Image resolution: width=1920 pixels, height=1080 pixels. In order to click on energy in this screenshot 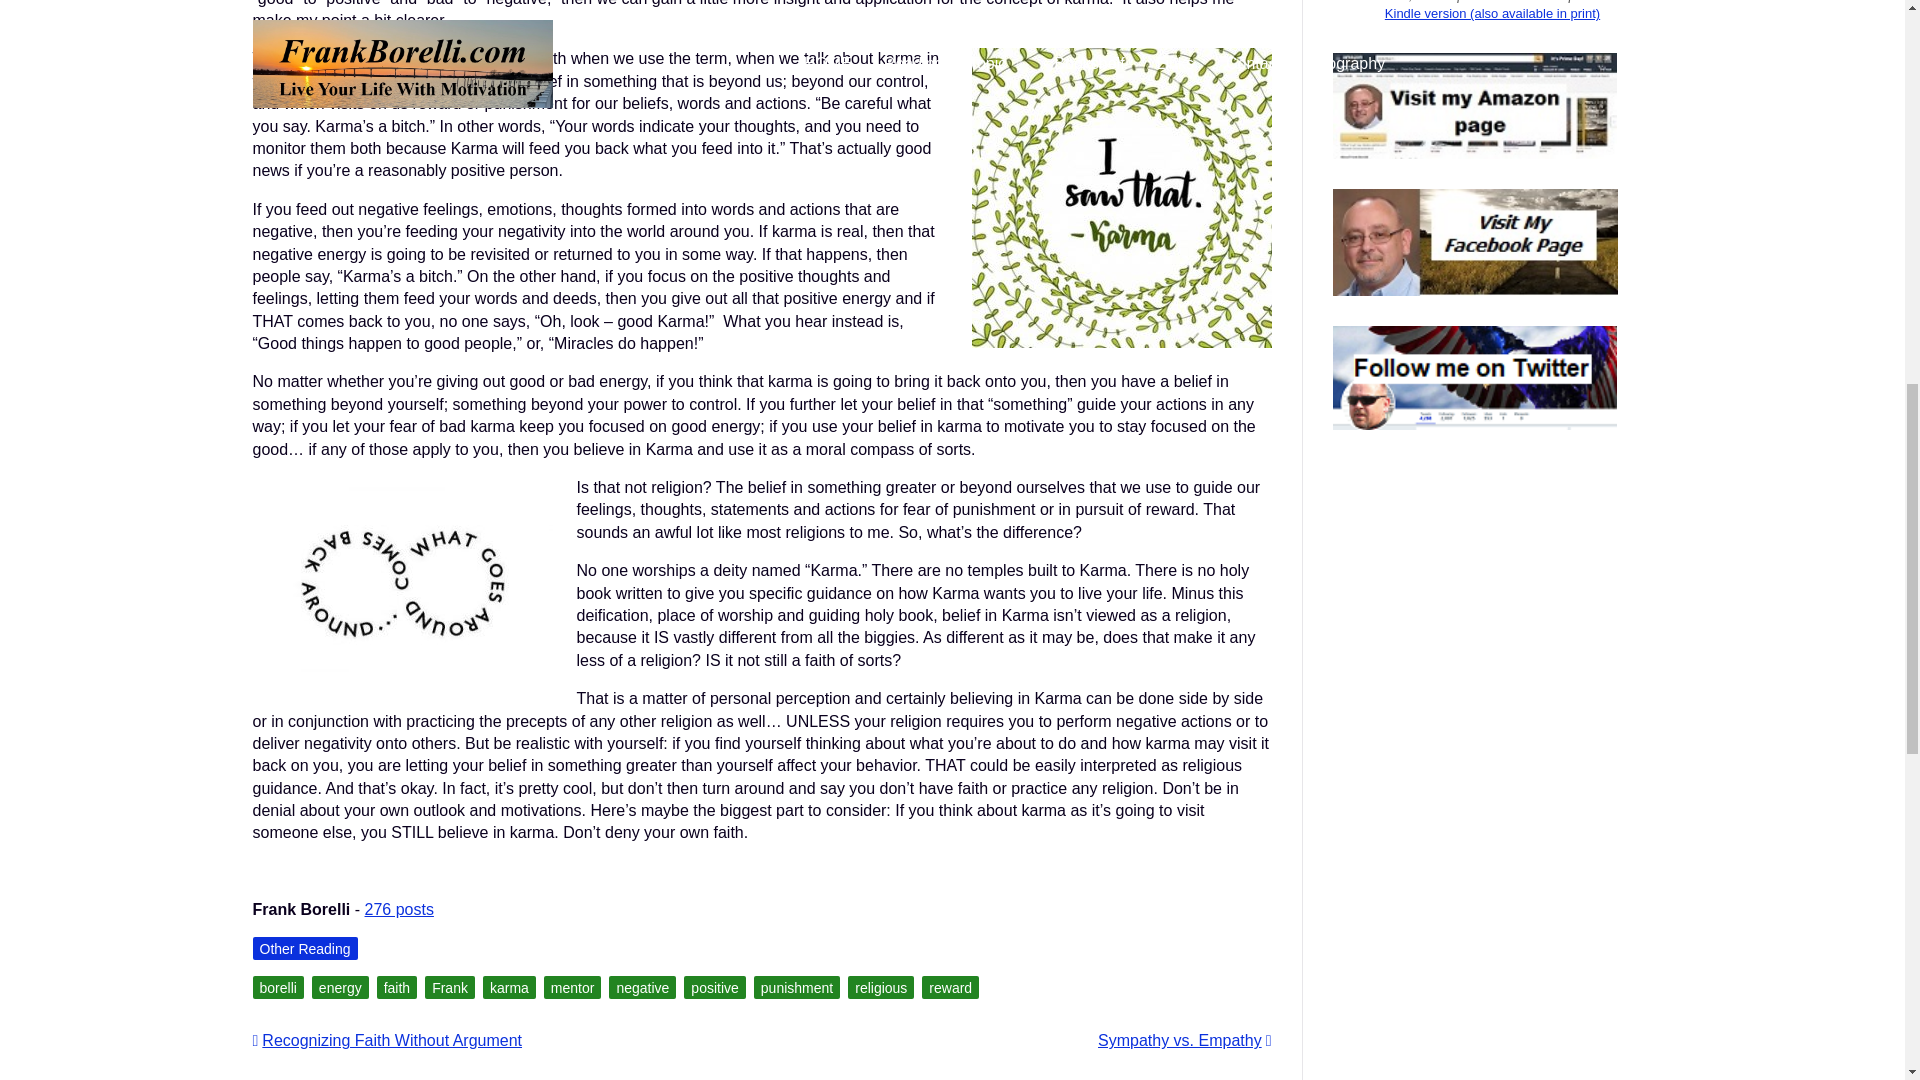, I will do `click(340, 988)`.